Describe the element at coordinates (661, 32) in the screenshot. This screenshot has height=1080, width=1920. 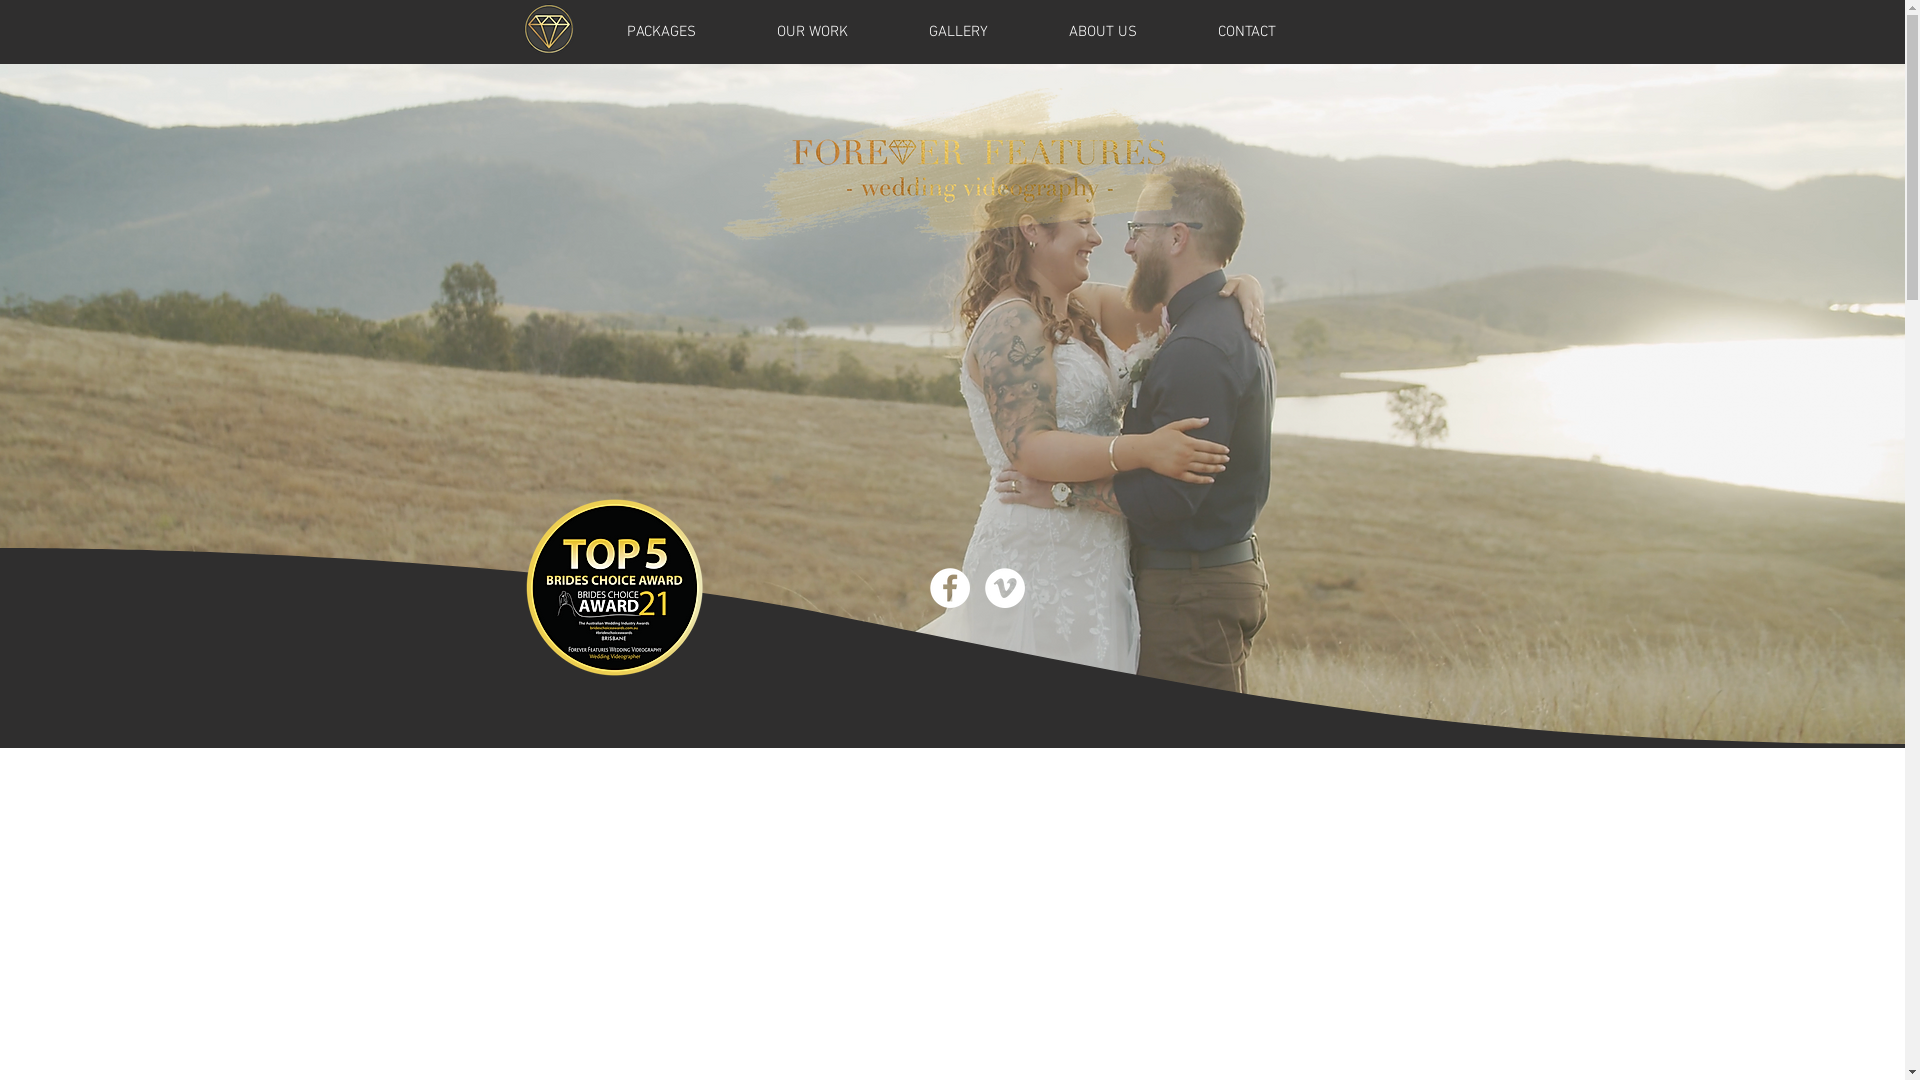
I see `PACKAGES` at that location.